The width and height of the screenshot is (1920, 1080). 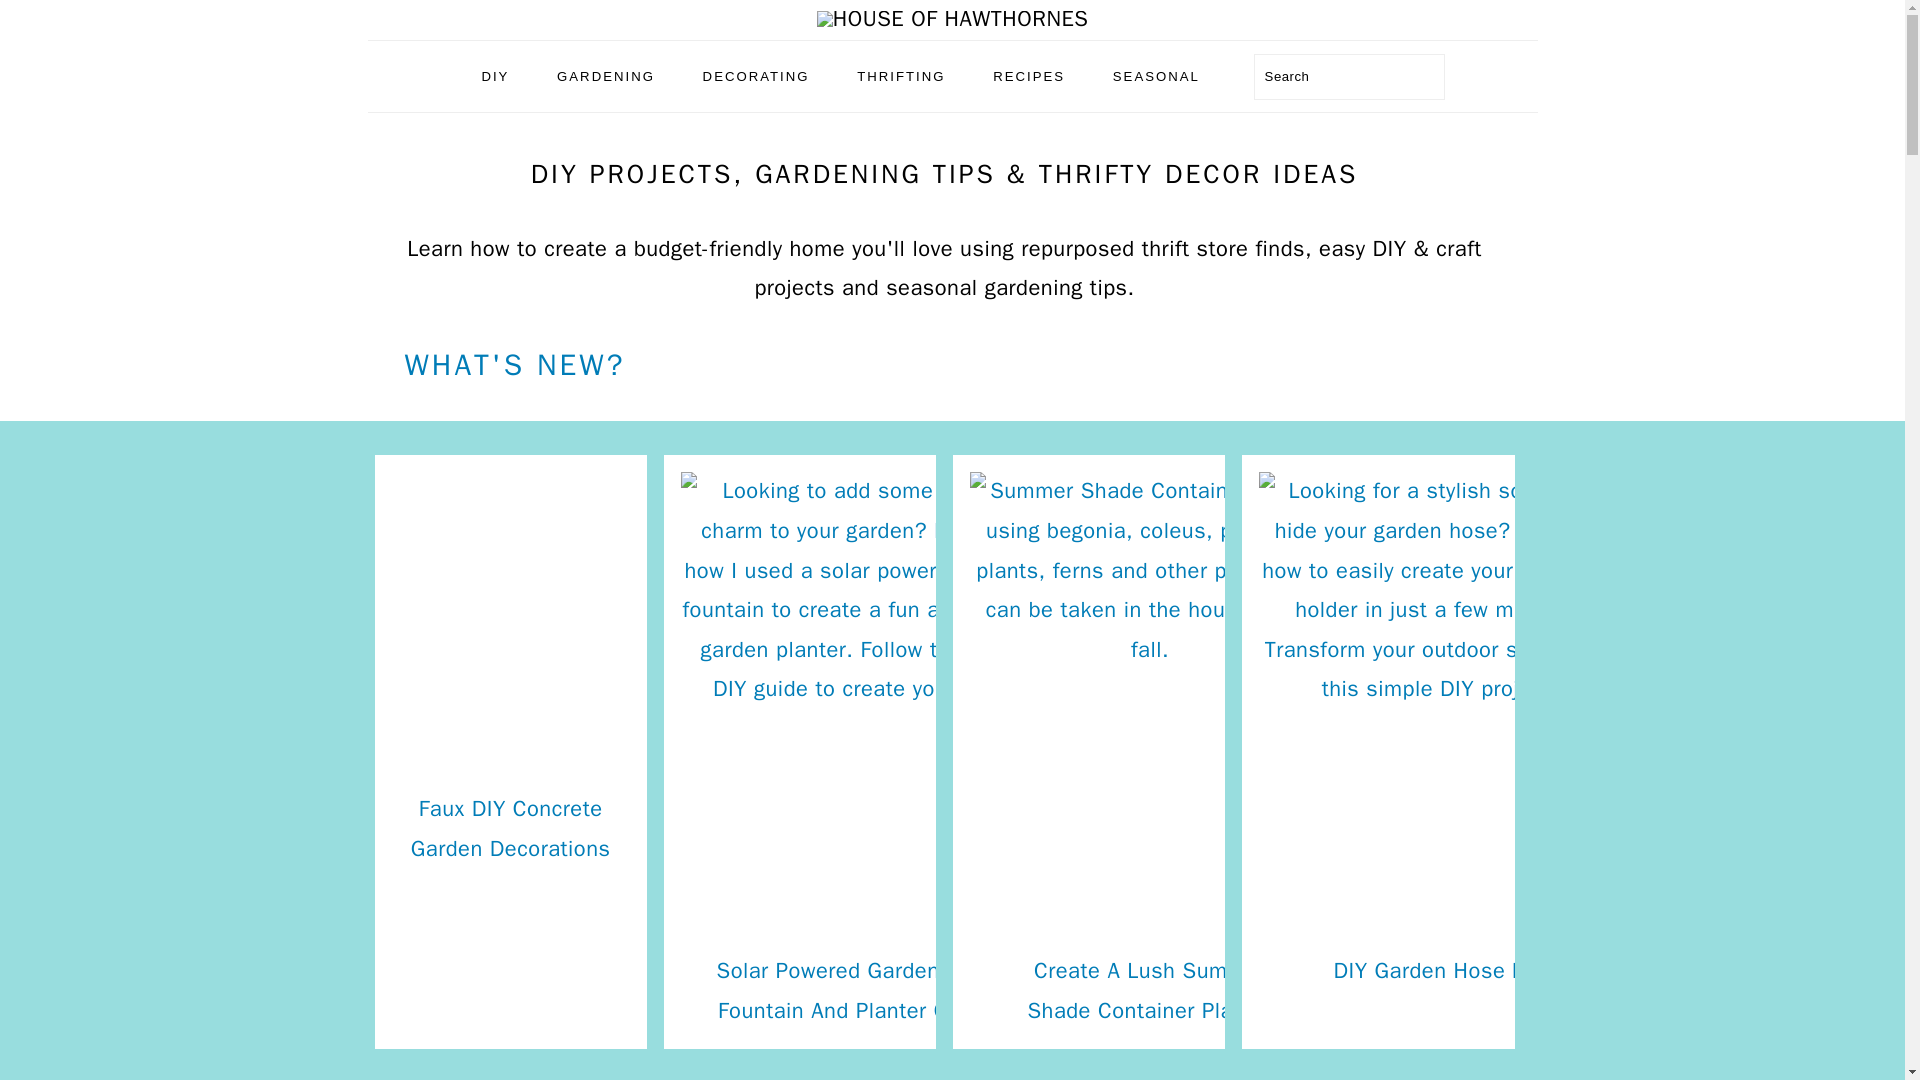 What do you see at coordinates (952, 20) in the screenshot?
I see `House of Hawthornes` at bounding box center [952, 20].